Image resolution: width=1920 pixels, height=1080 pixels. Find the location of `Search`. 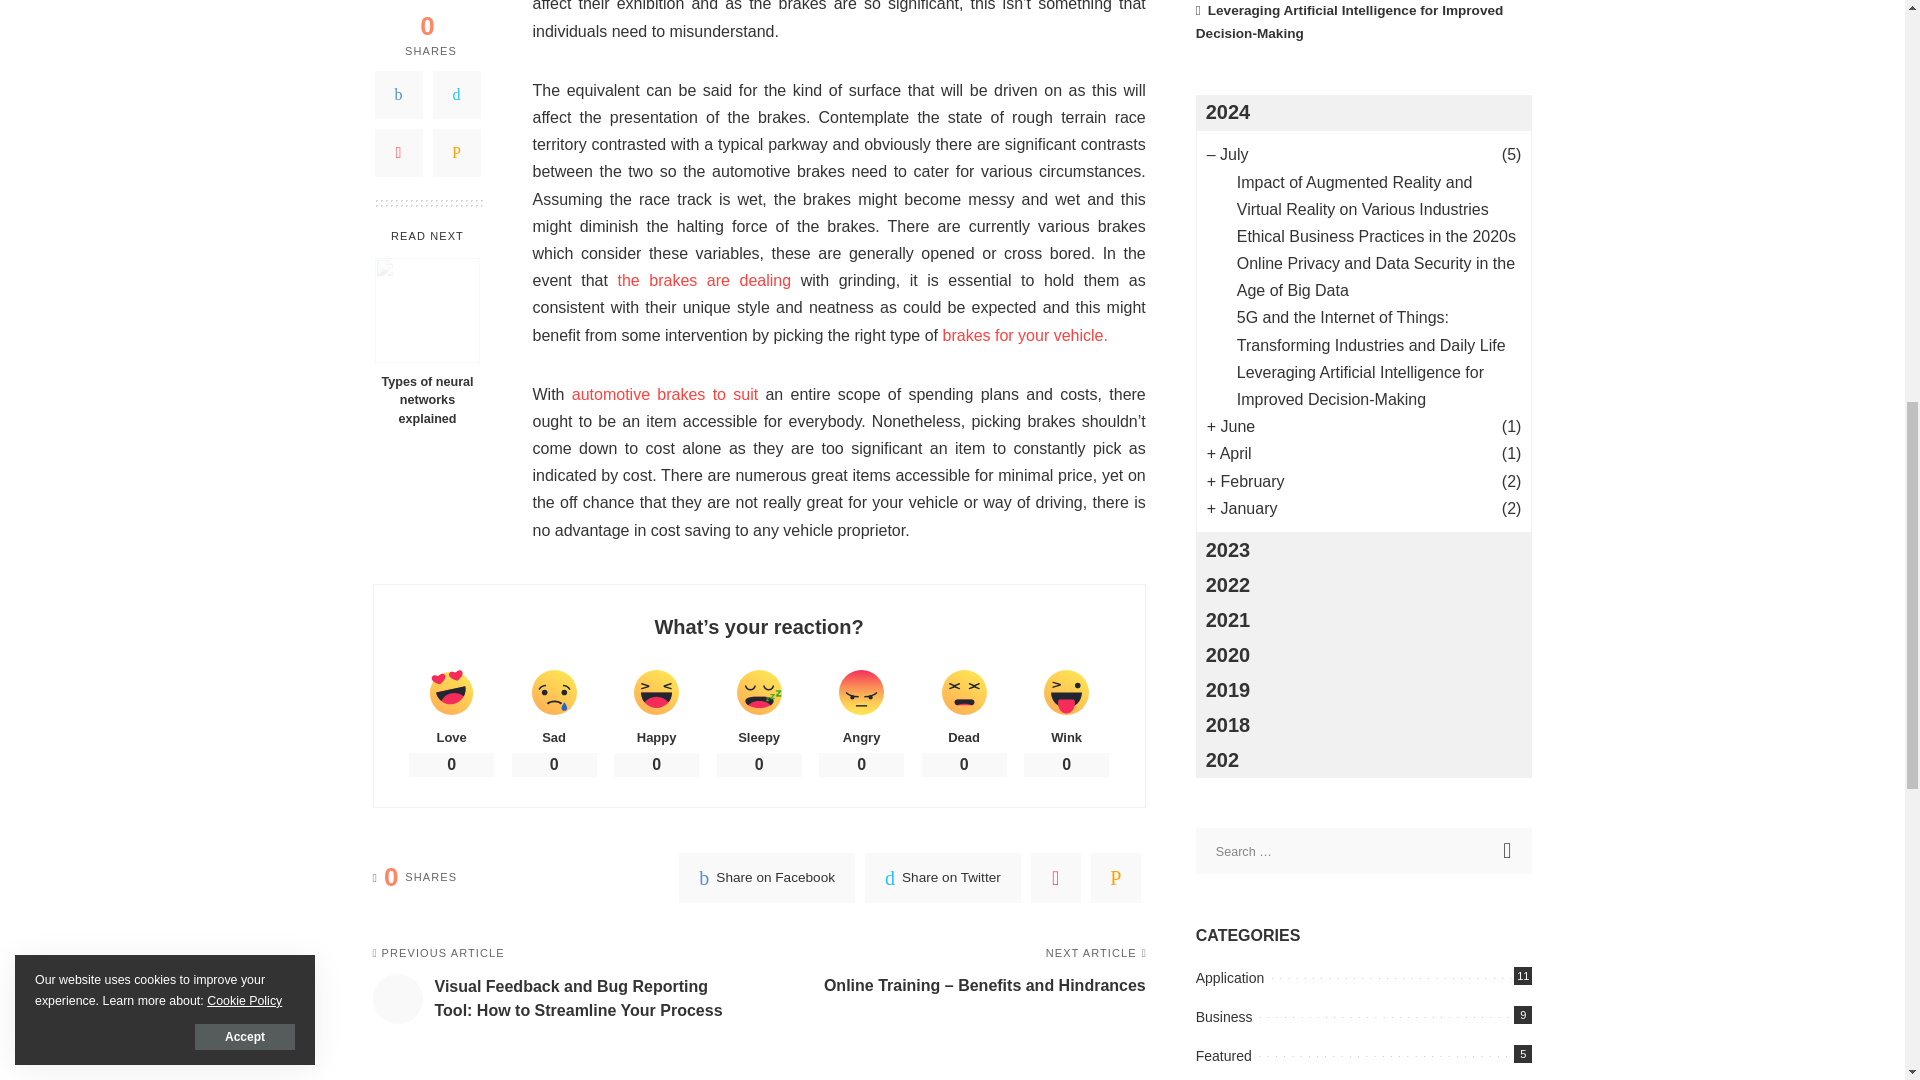

Search is located at coordinates (1509, 850).